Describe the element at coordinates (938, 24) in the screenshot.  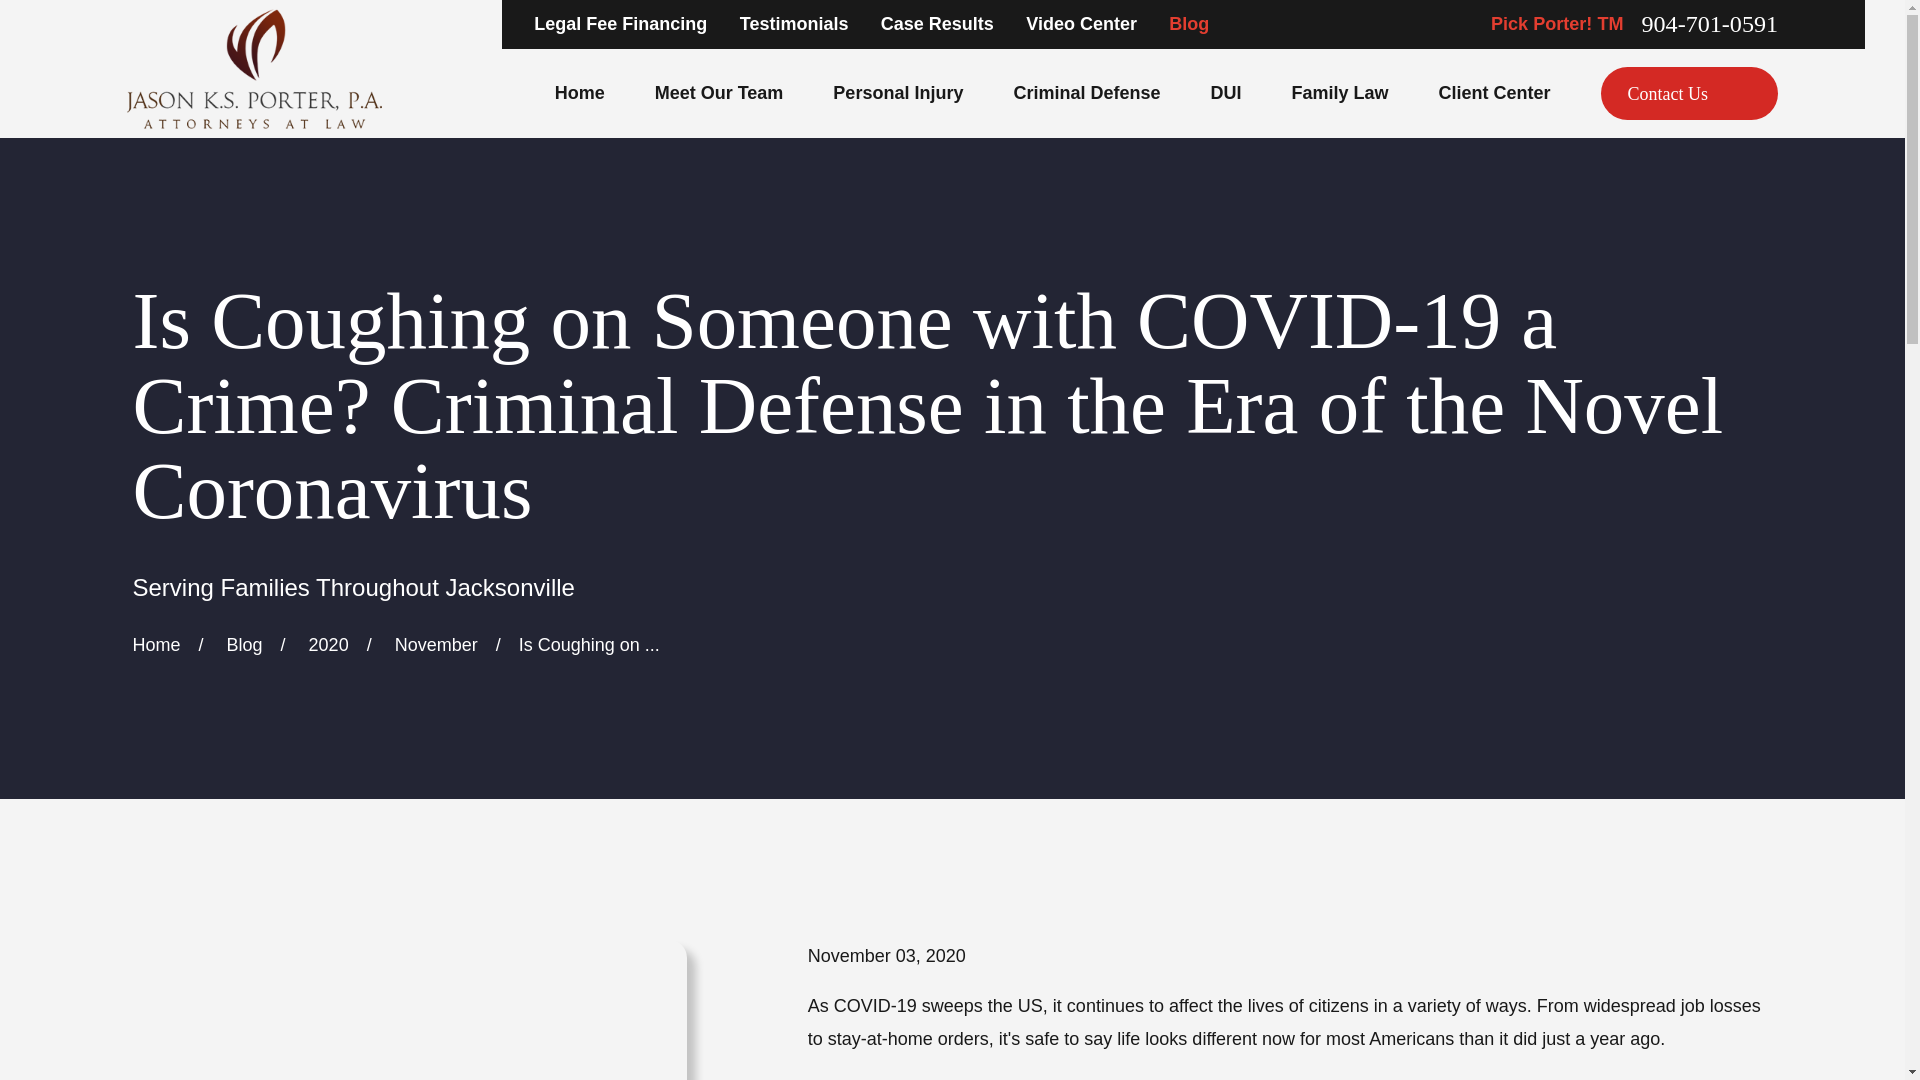
I see `Case Results` at that location.